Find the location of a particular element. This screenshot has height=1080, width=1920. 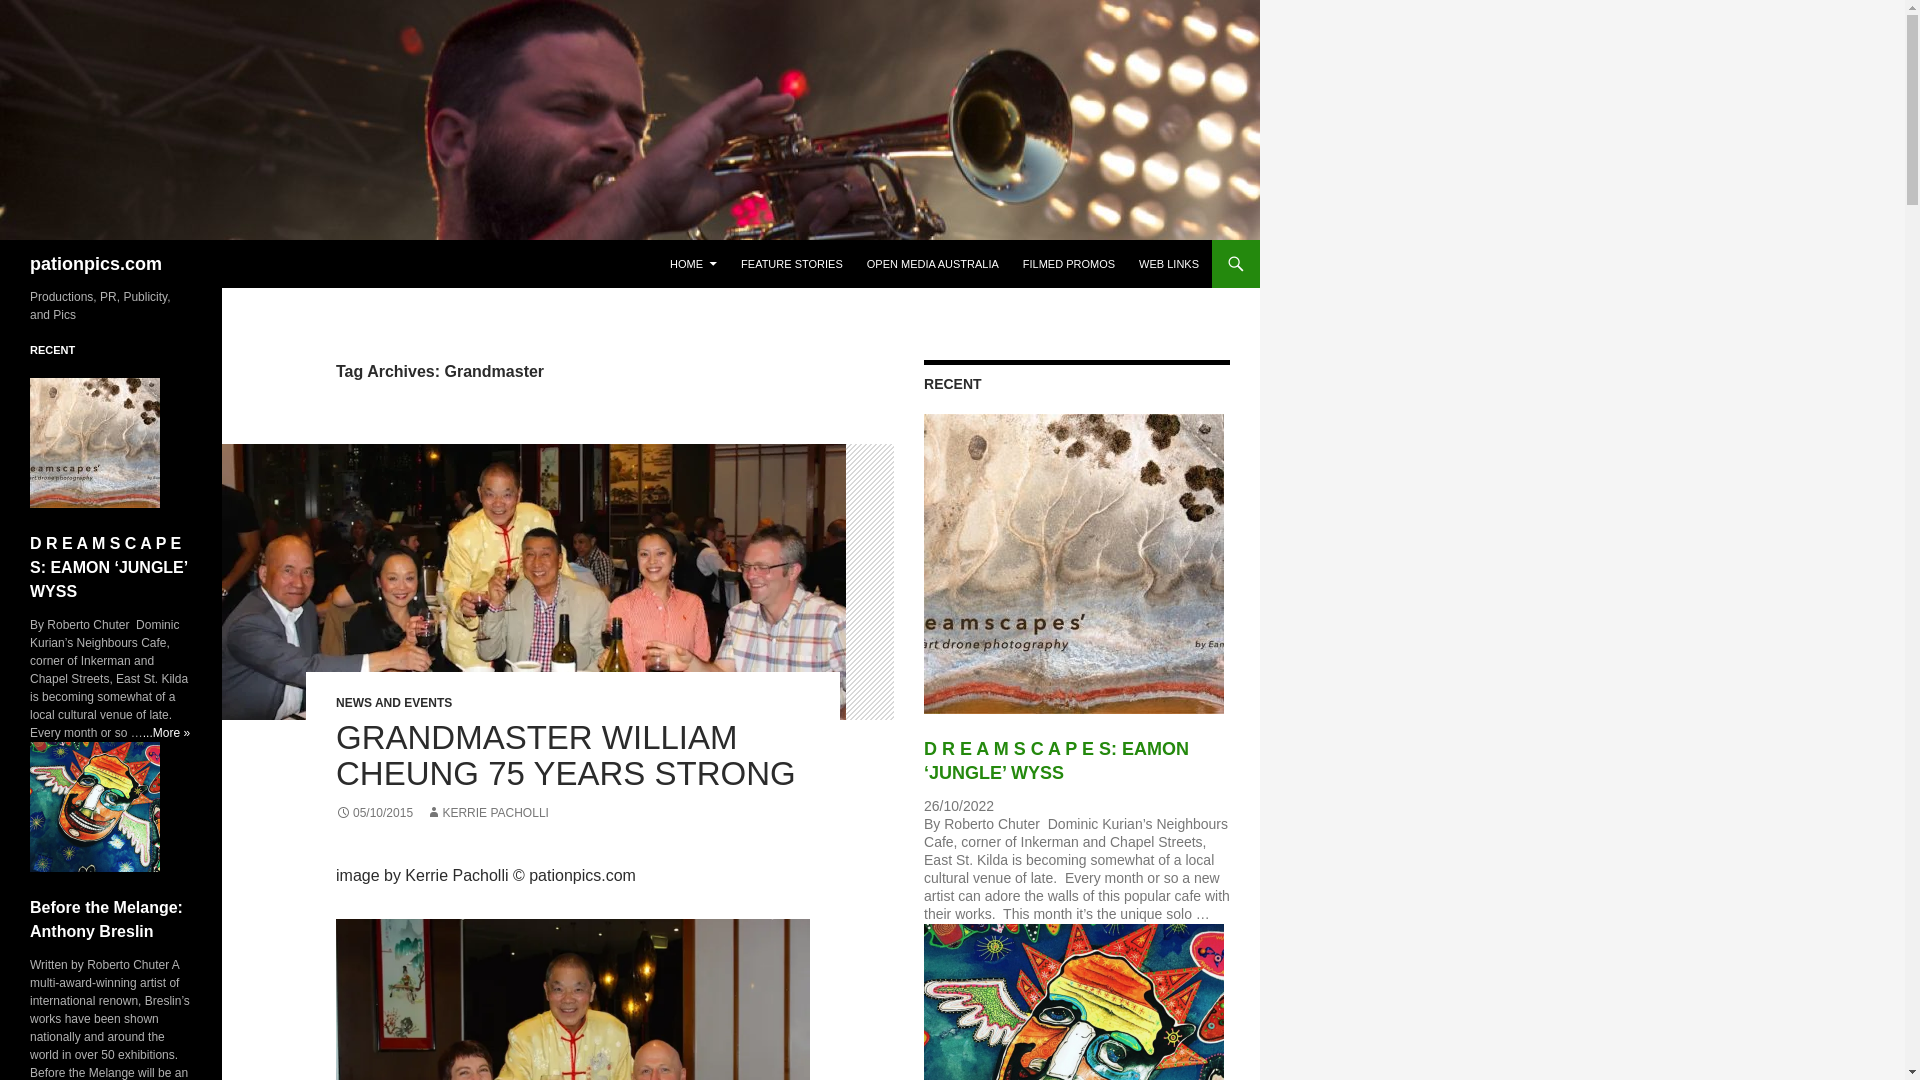

pationpics.com is located at coordinates (96, 264).